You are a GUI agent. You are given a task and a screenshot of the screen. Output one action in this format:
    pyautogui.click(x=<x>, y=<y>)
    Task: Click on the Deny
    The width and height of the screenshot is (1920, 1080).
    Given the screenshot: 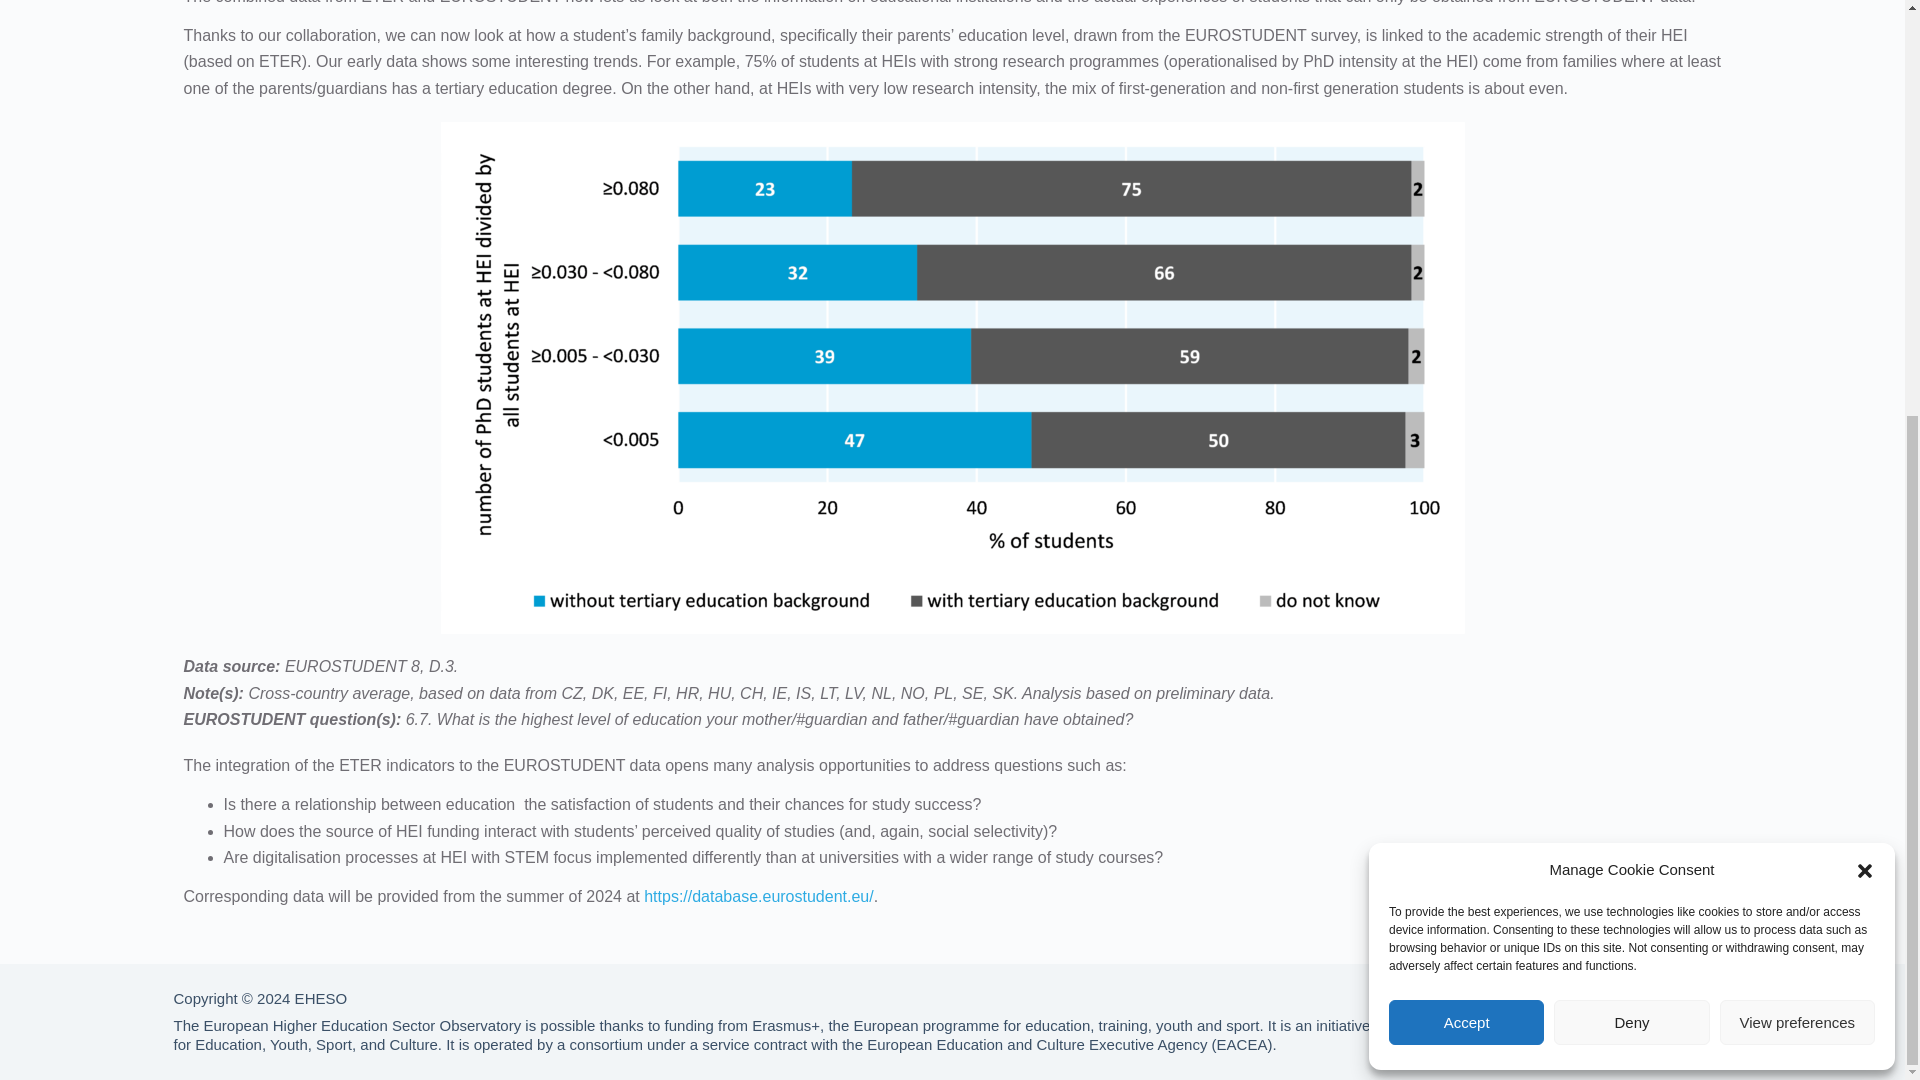 What is the action you would take?
    pyautogui.click(x=1630, y=356)
    